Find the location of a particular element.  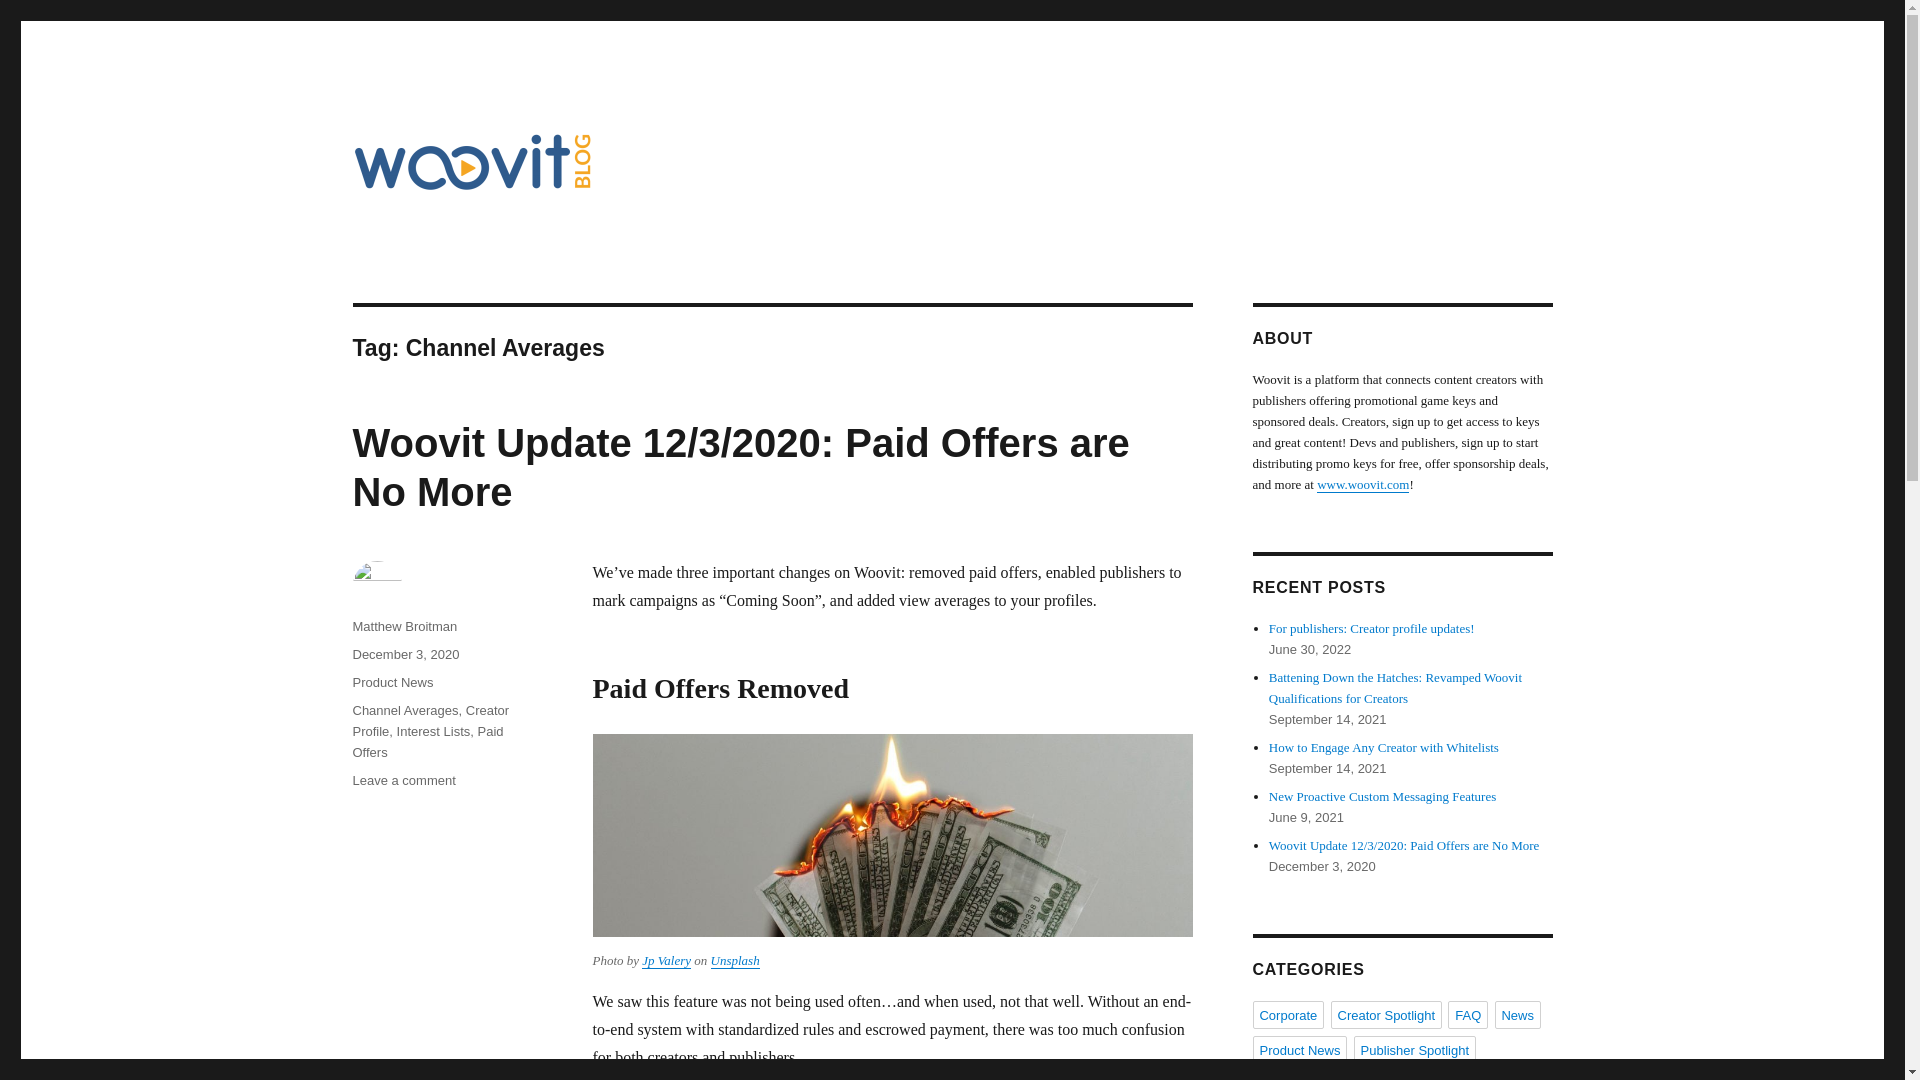

Product News is located at coordinates (1299, 1049).